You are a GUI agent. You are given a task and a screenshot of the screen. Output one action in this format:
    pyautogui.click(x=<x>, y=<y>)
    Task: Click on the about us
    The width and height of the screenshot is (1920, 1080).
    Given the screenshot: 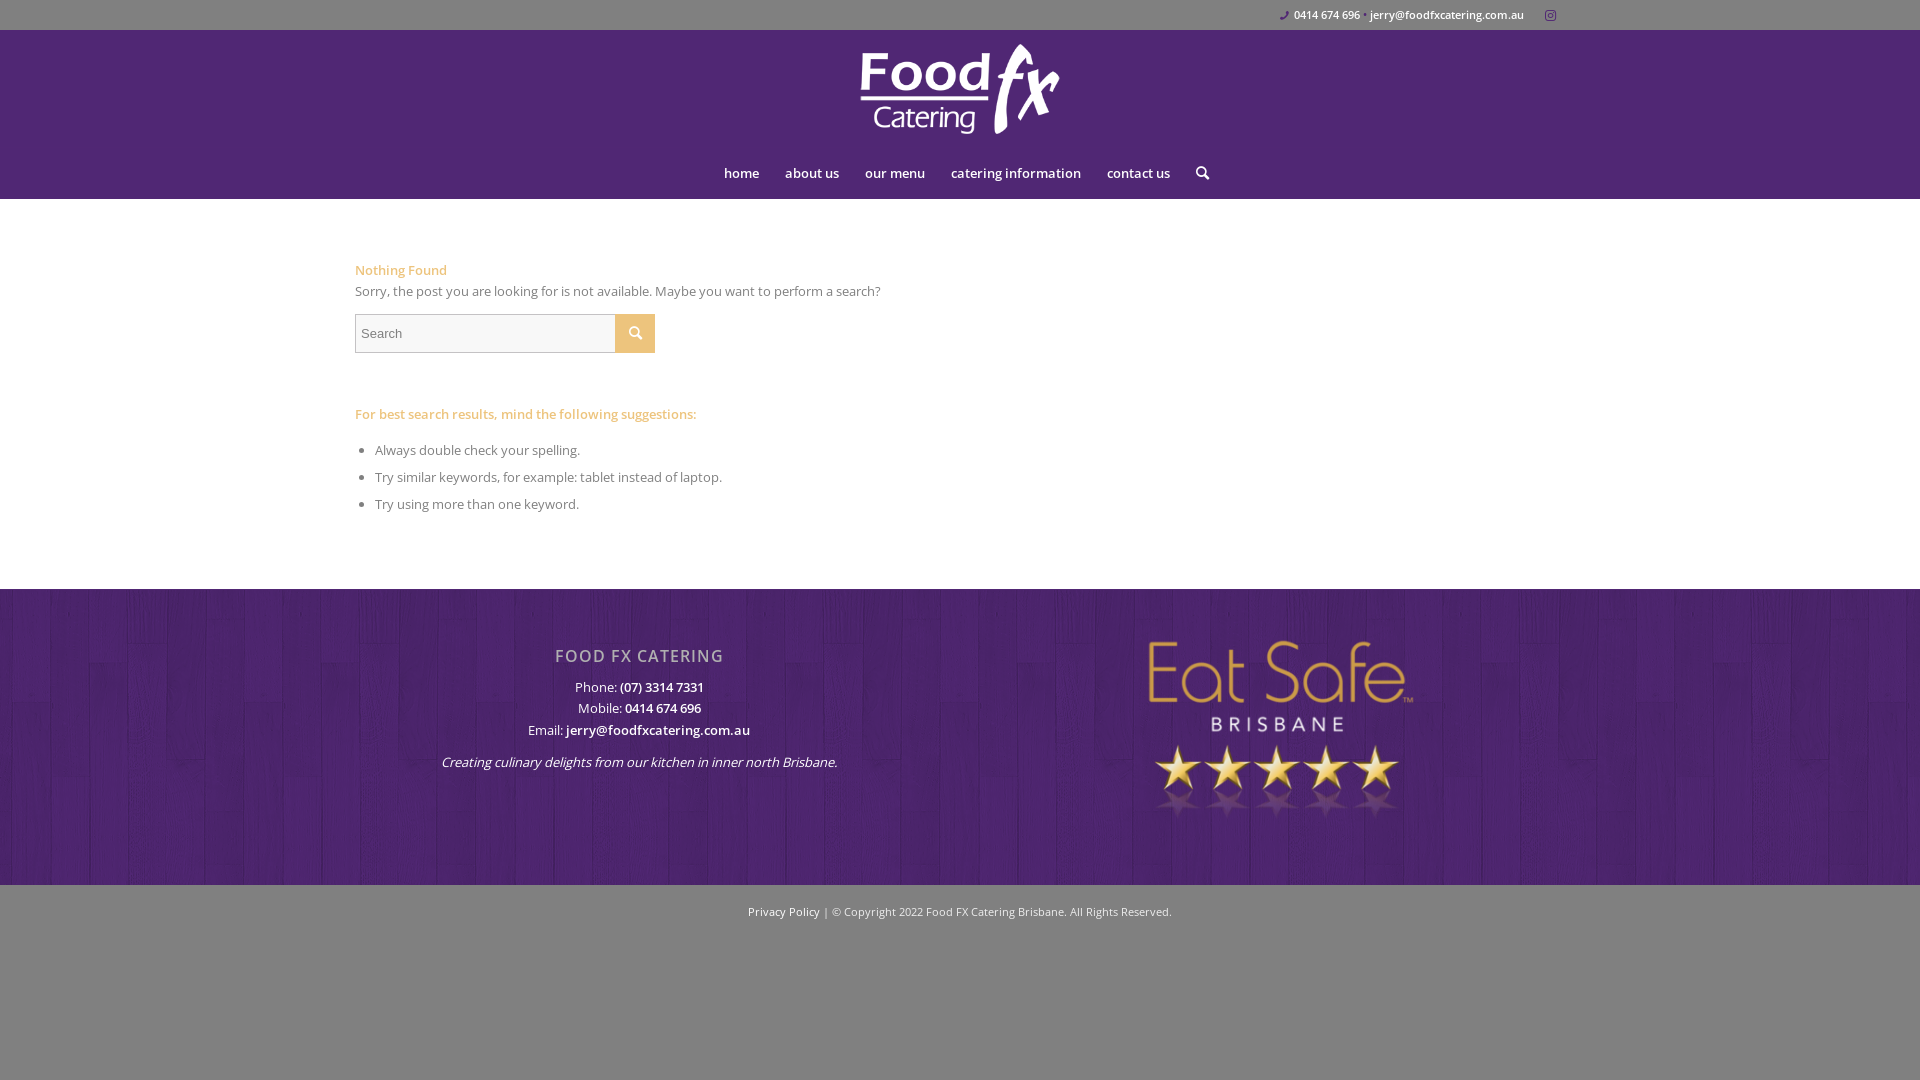 What is the action you would take?
    pyautogui.click(x=812, y=173)
    